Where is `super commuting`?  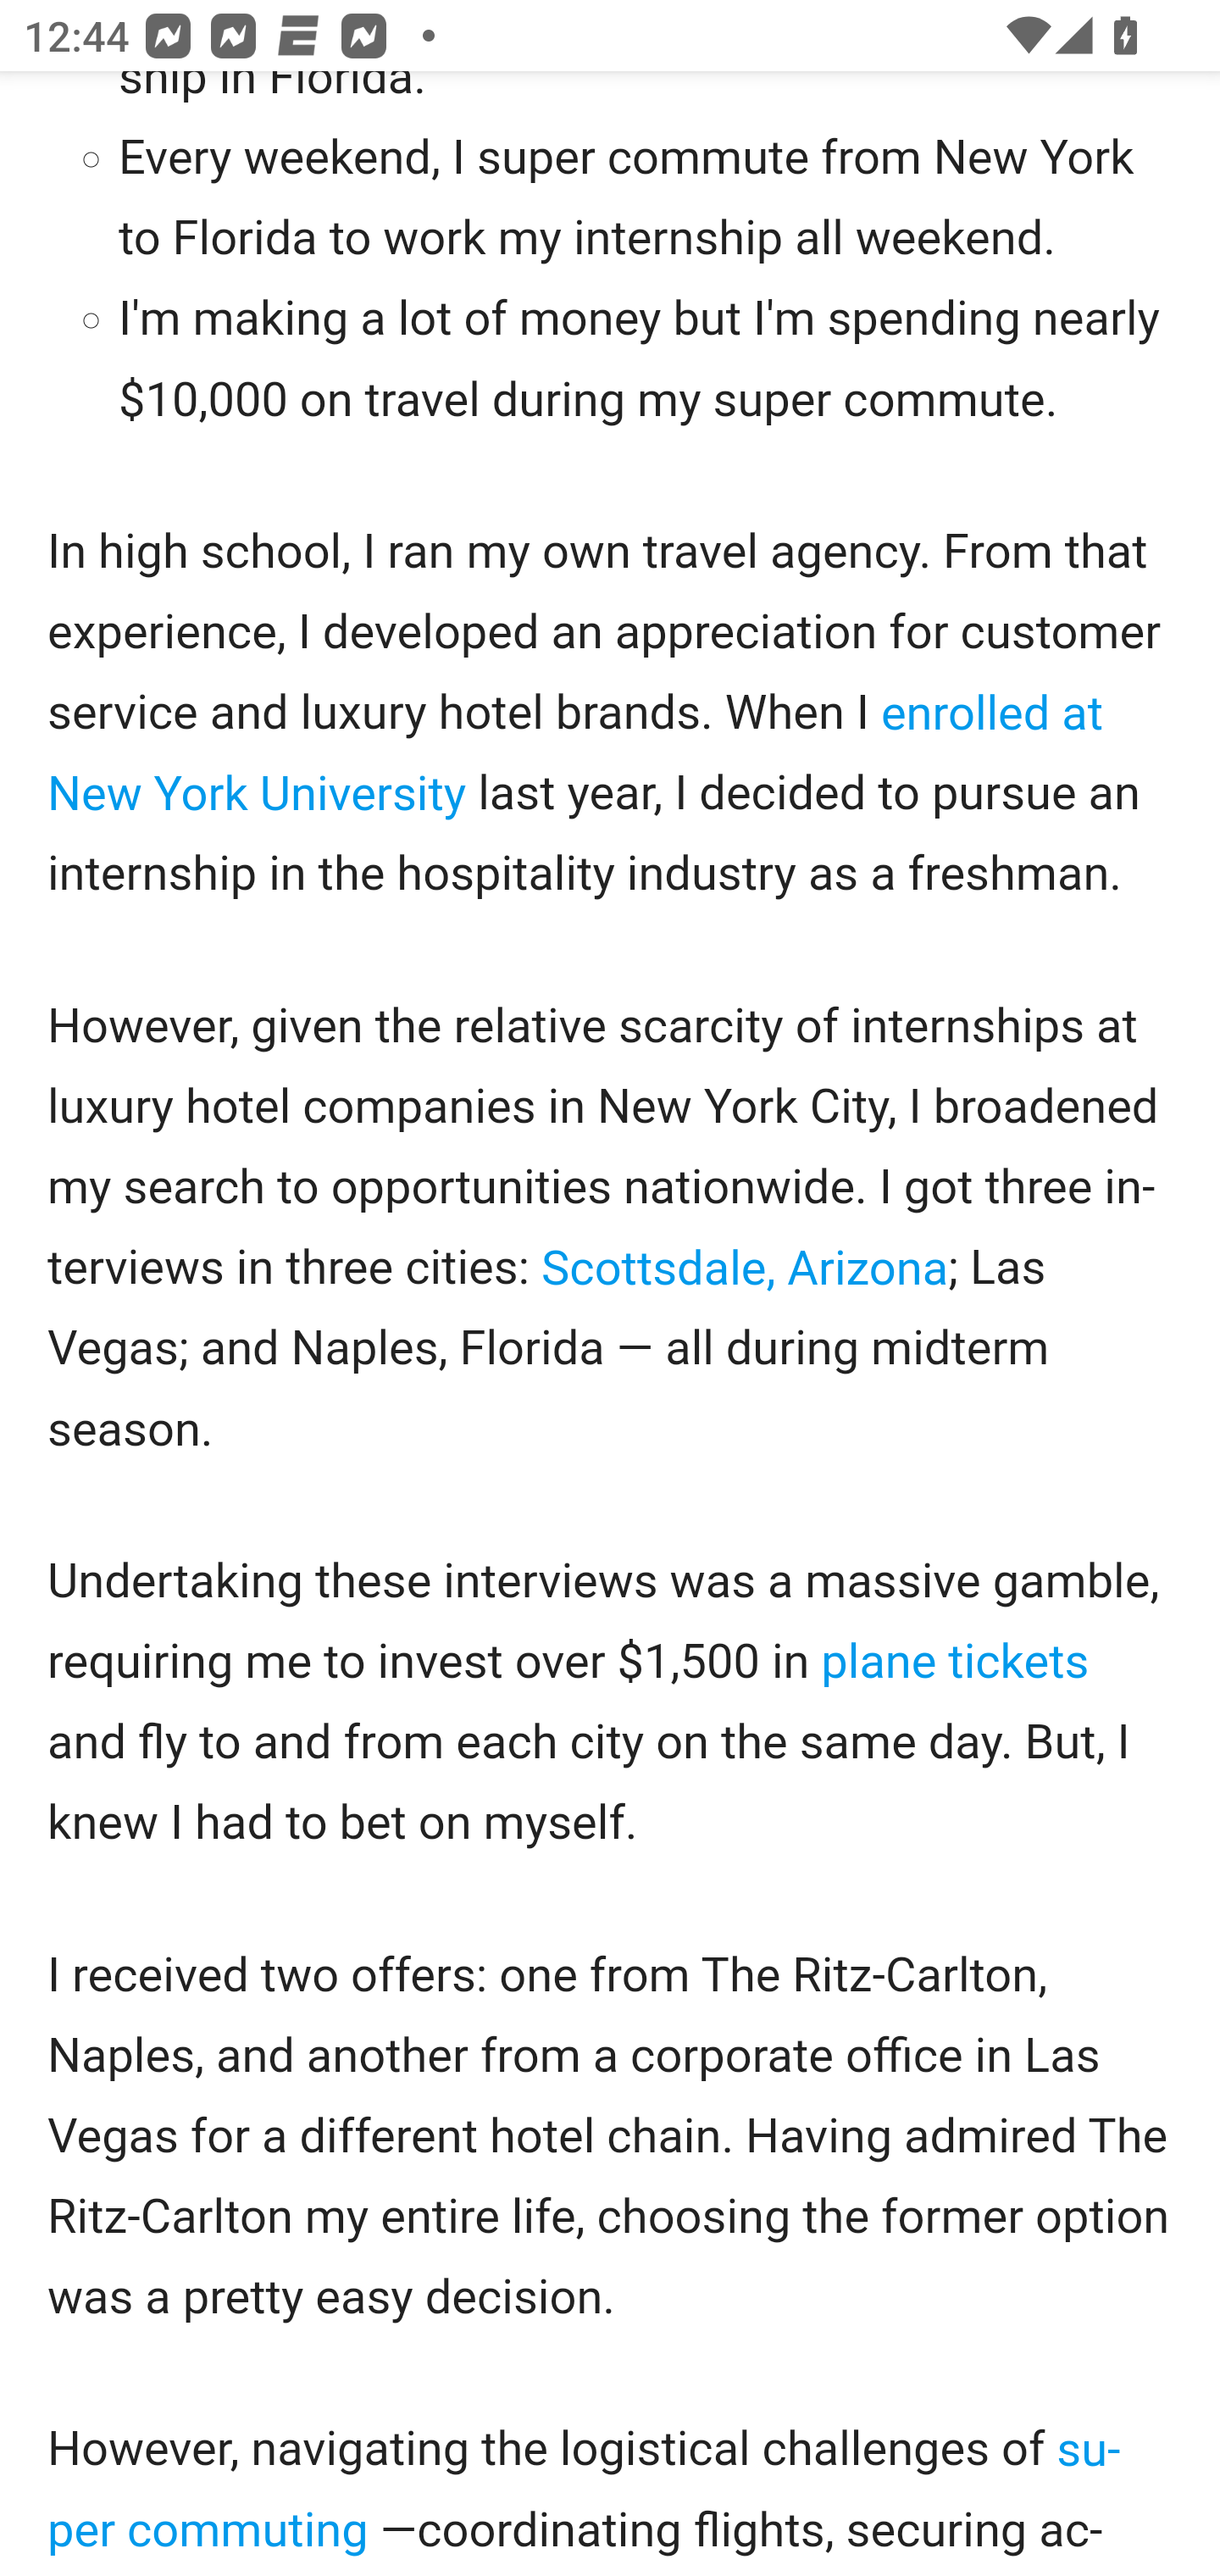
super commuting is located at coordinates (585, 2490).